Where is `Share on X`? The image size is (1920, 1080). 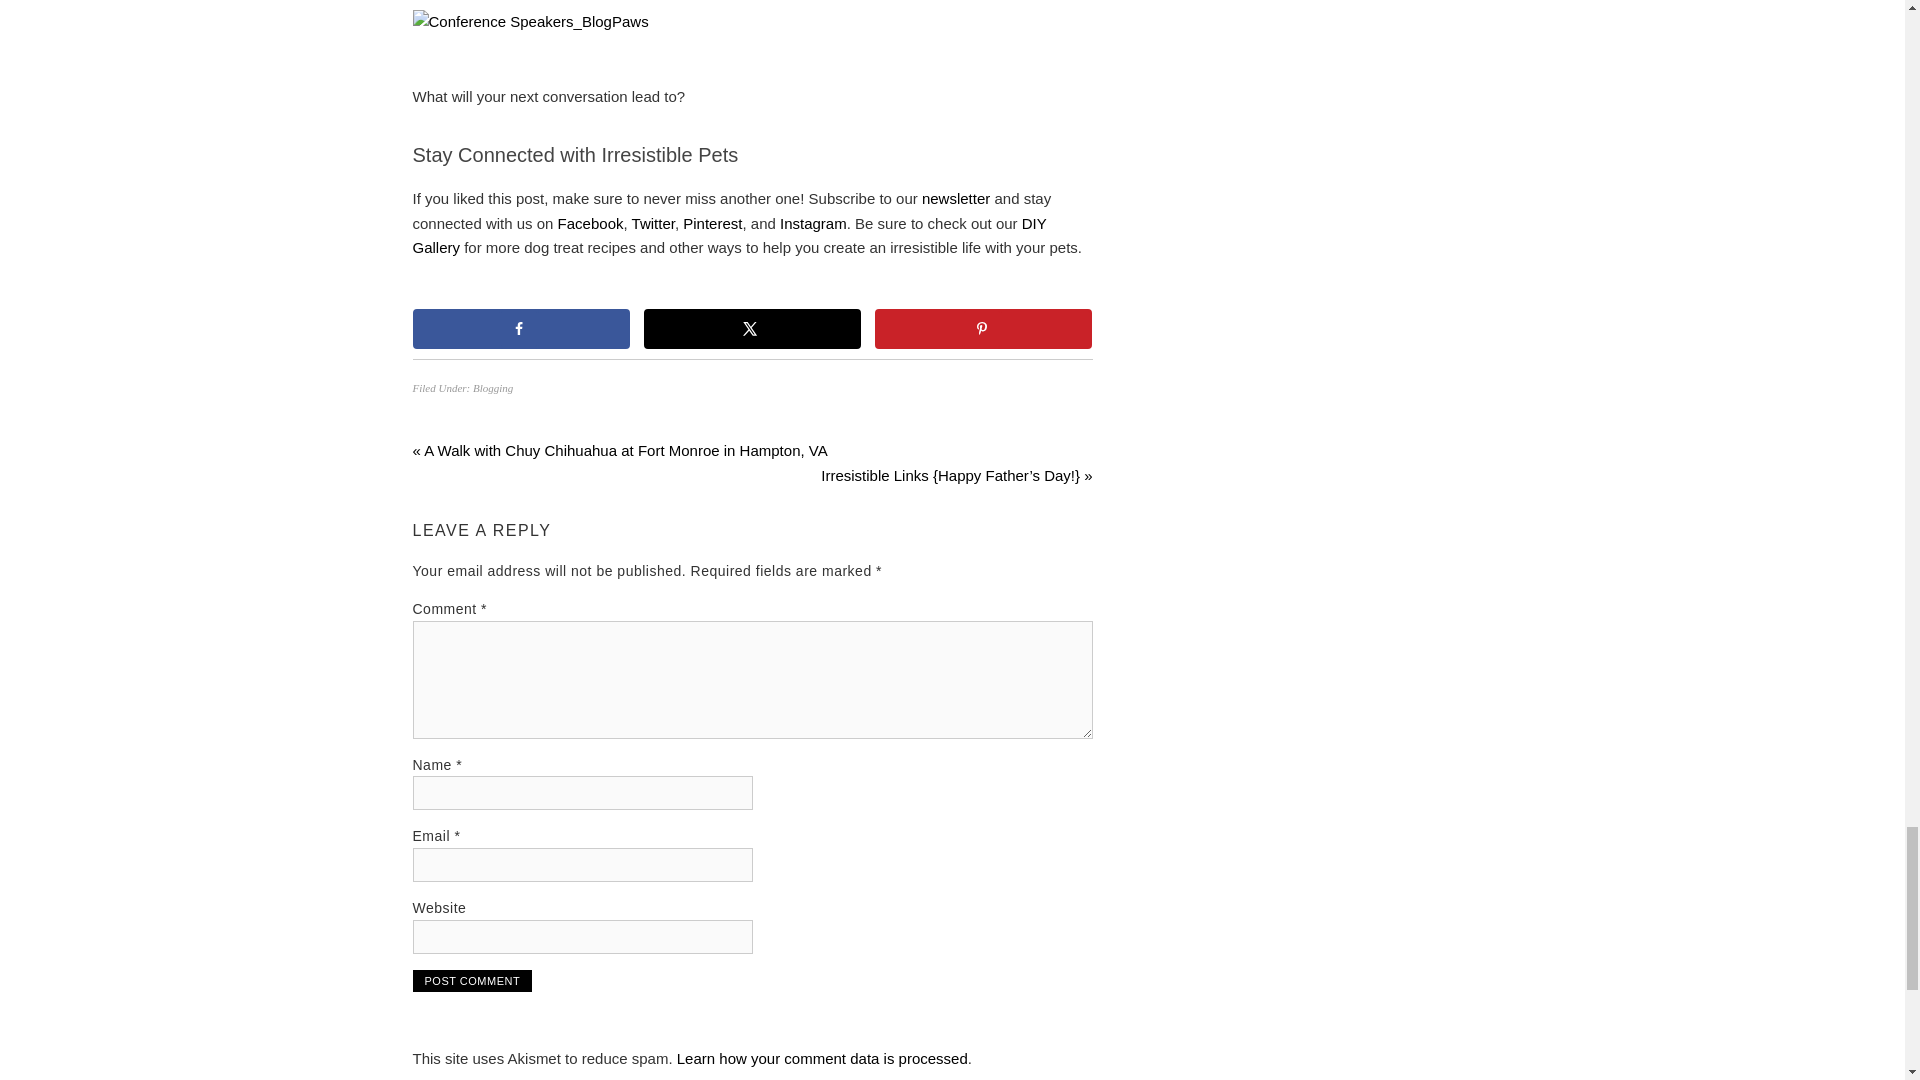
Share on X is located at coordinates (752, 327).